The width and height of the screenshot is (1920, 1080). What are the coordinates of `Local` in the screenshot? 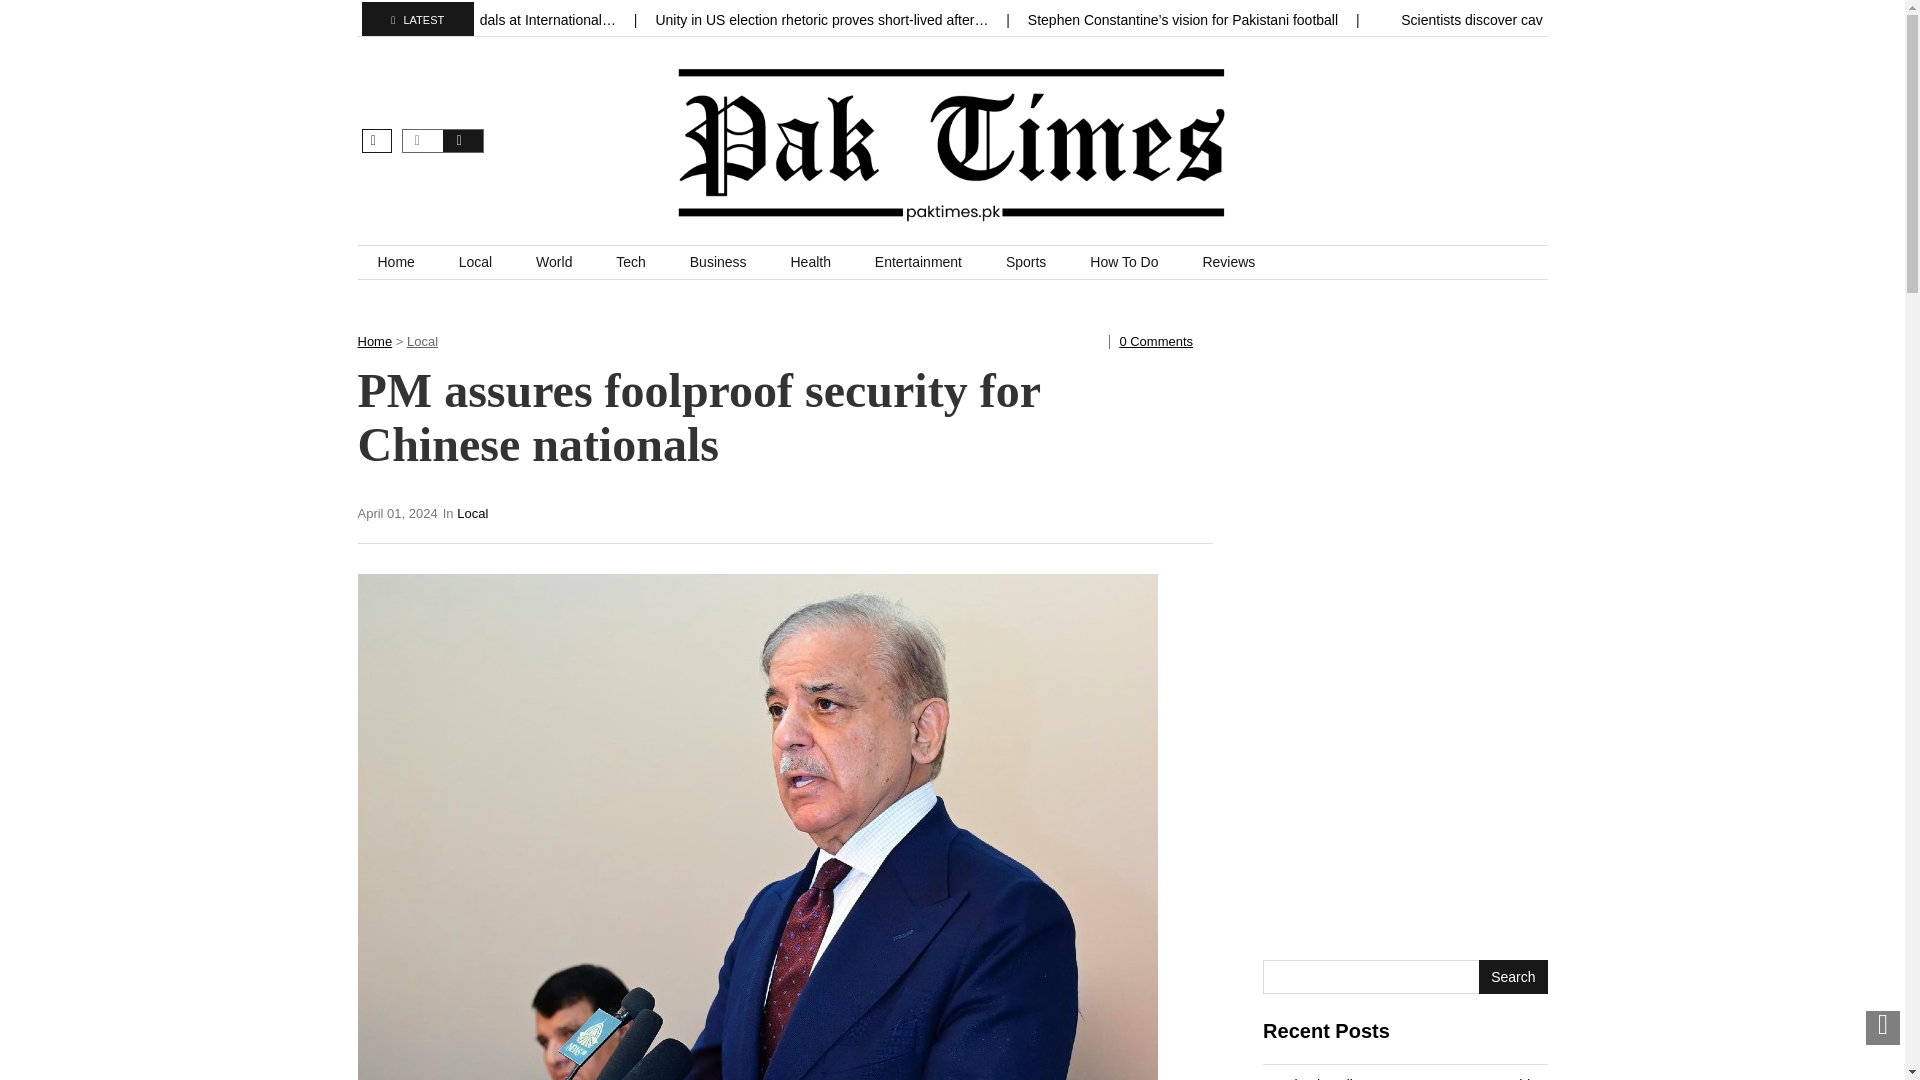 It's located at (472, 513).